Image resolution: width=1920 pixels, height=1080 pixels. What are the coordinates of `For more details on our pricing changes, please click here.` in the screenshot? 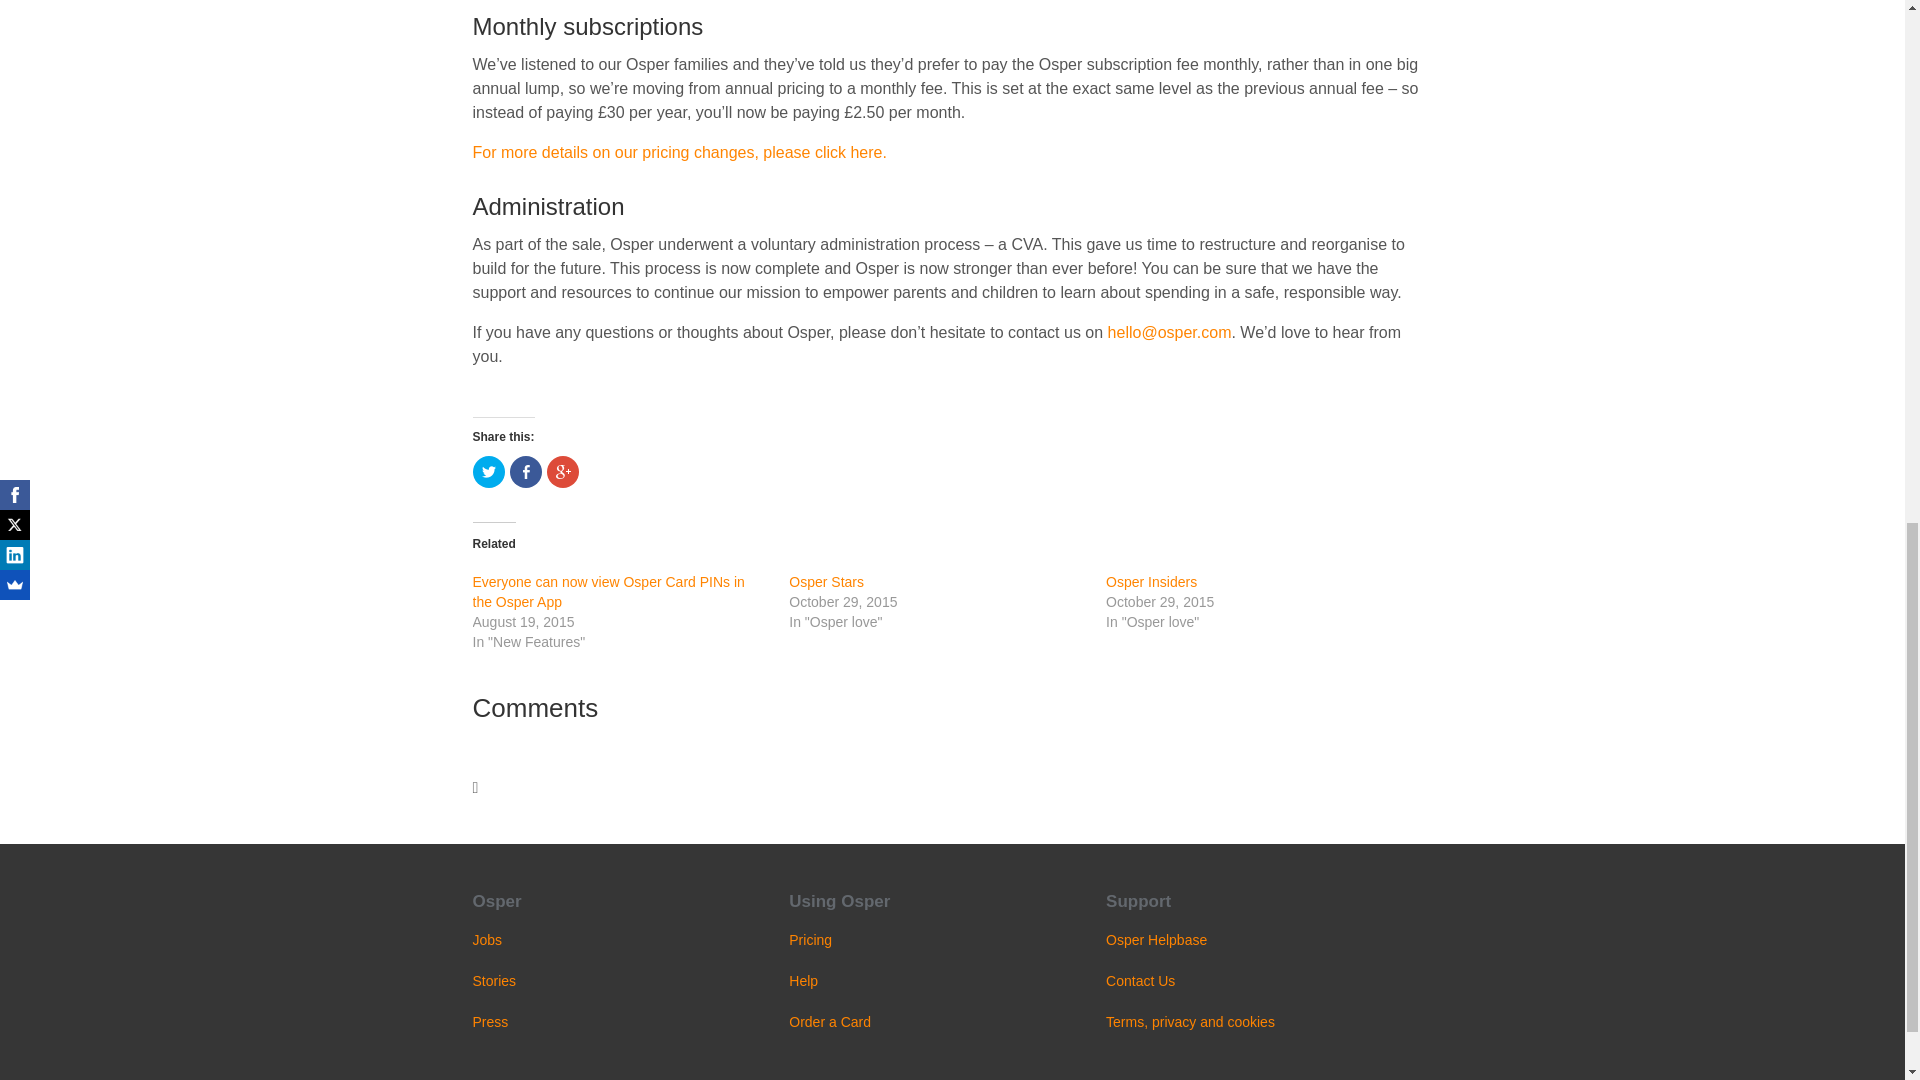 It's located at (678, 152).